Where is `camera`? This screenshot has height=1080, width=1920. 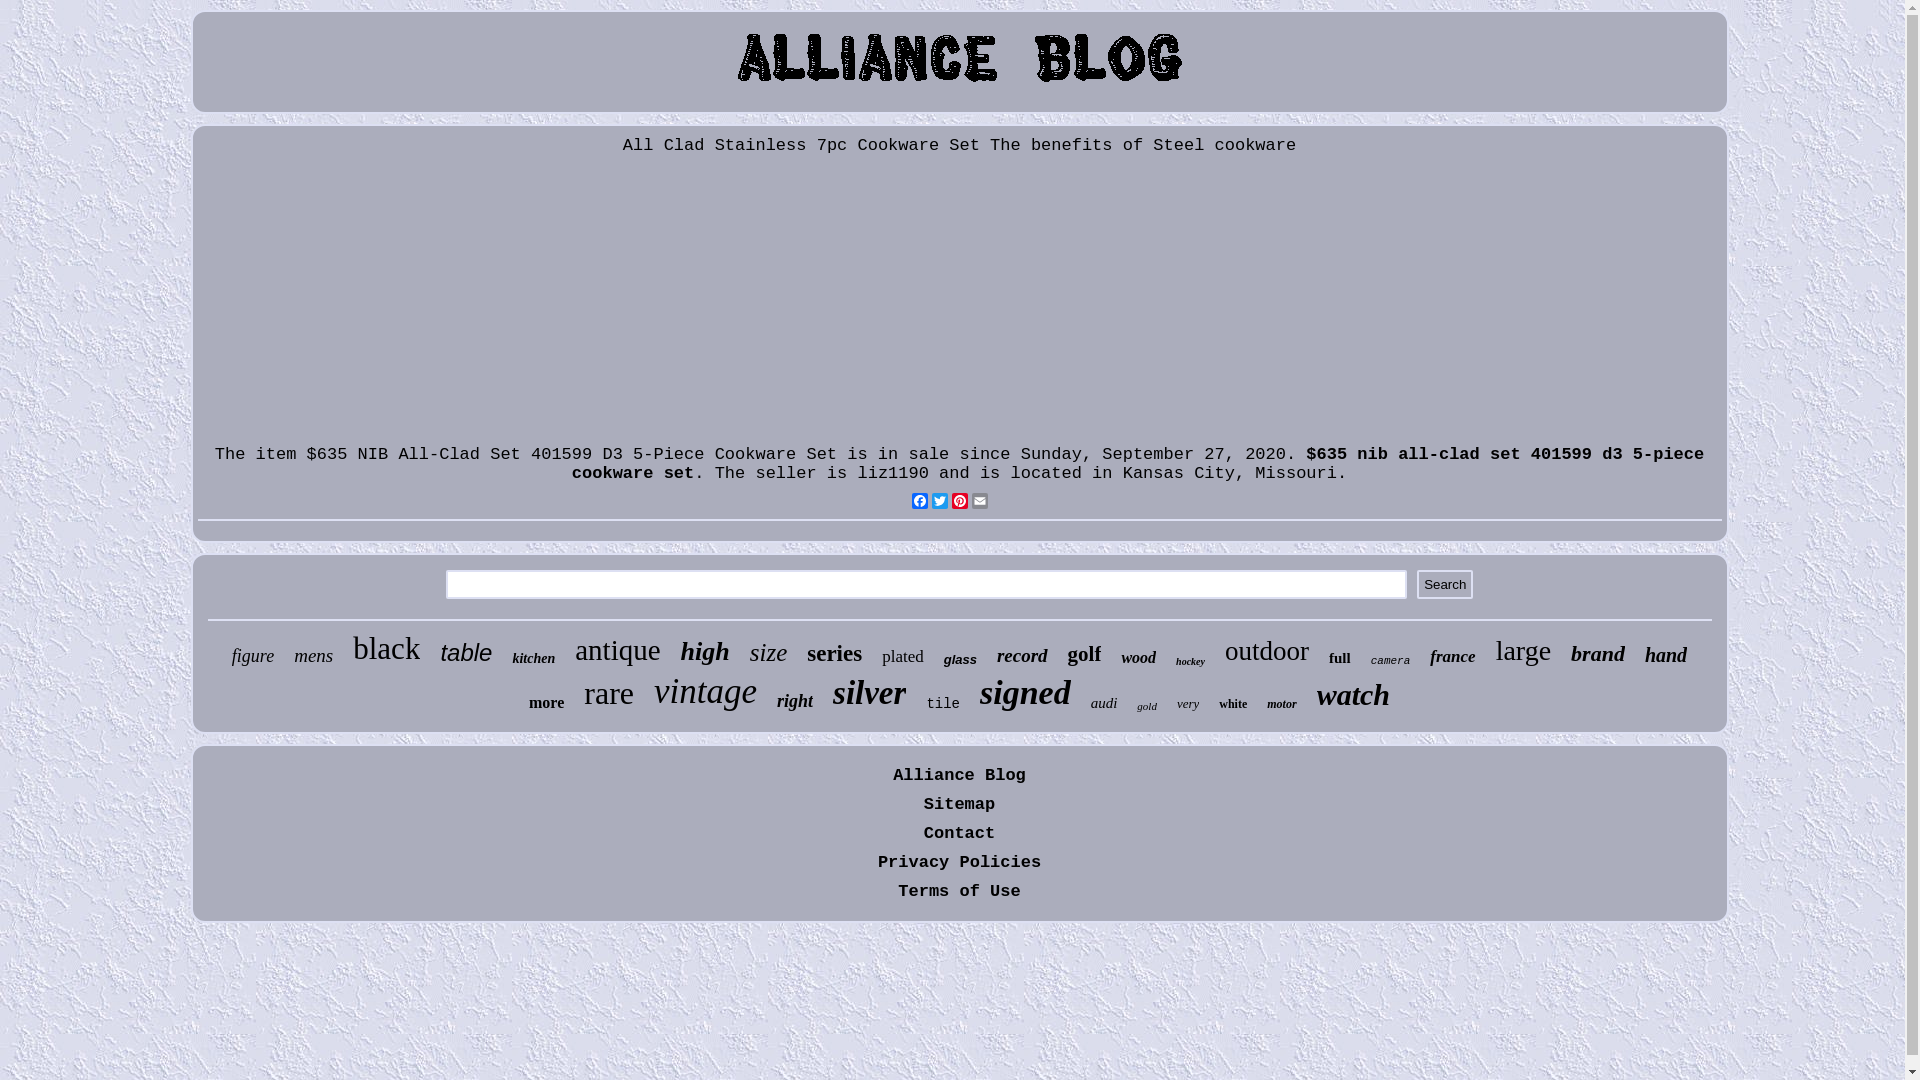
camera is located at coordinates (1391, 661).